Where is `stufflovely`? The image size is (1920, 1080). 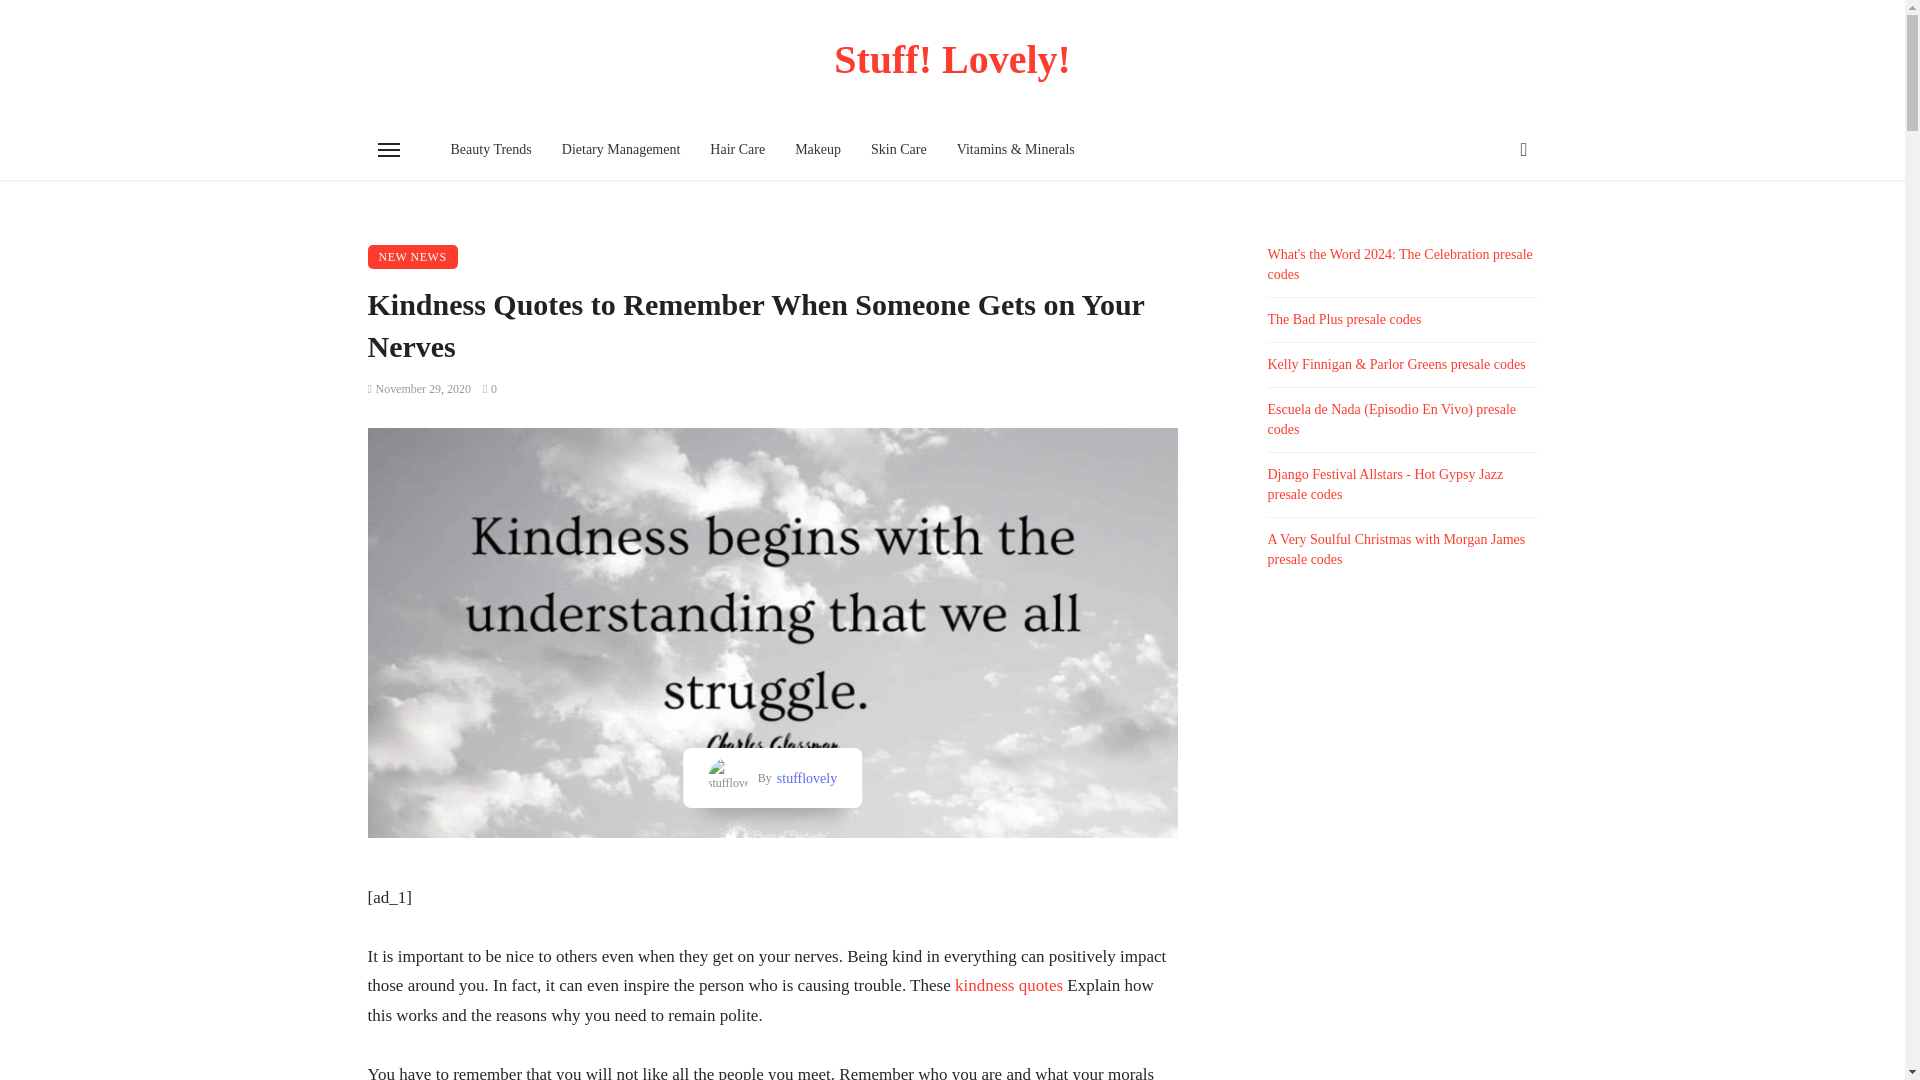
stufflovely is located at coordinates (804, 778).